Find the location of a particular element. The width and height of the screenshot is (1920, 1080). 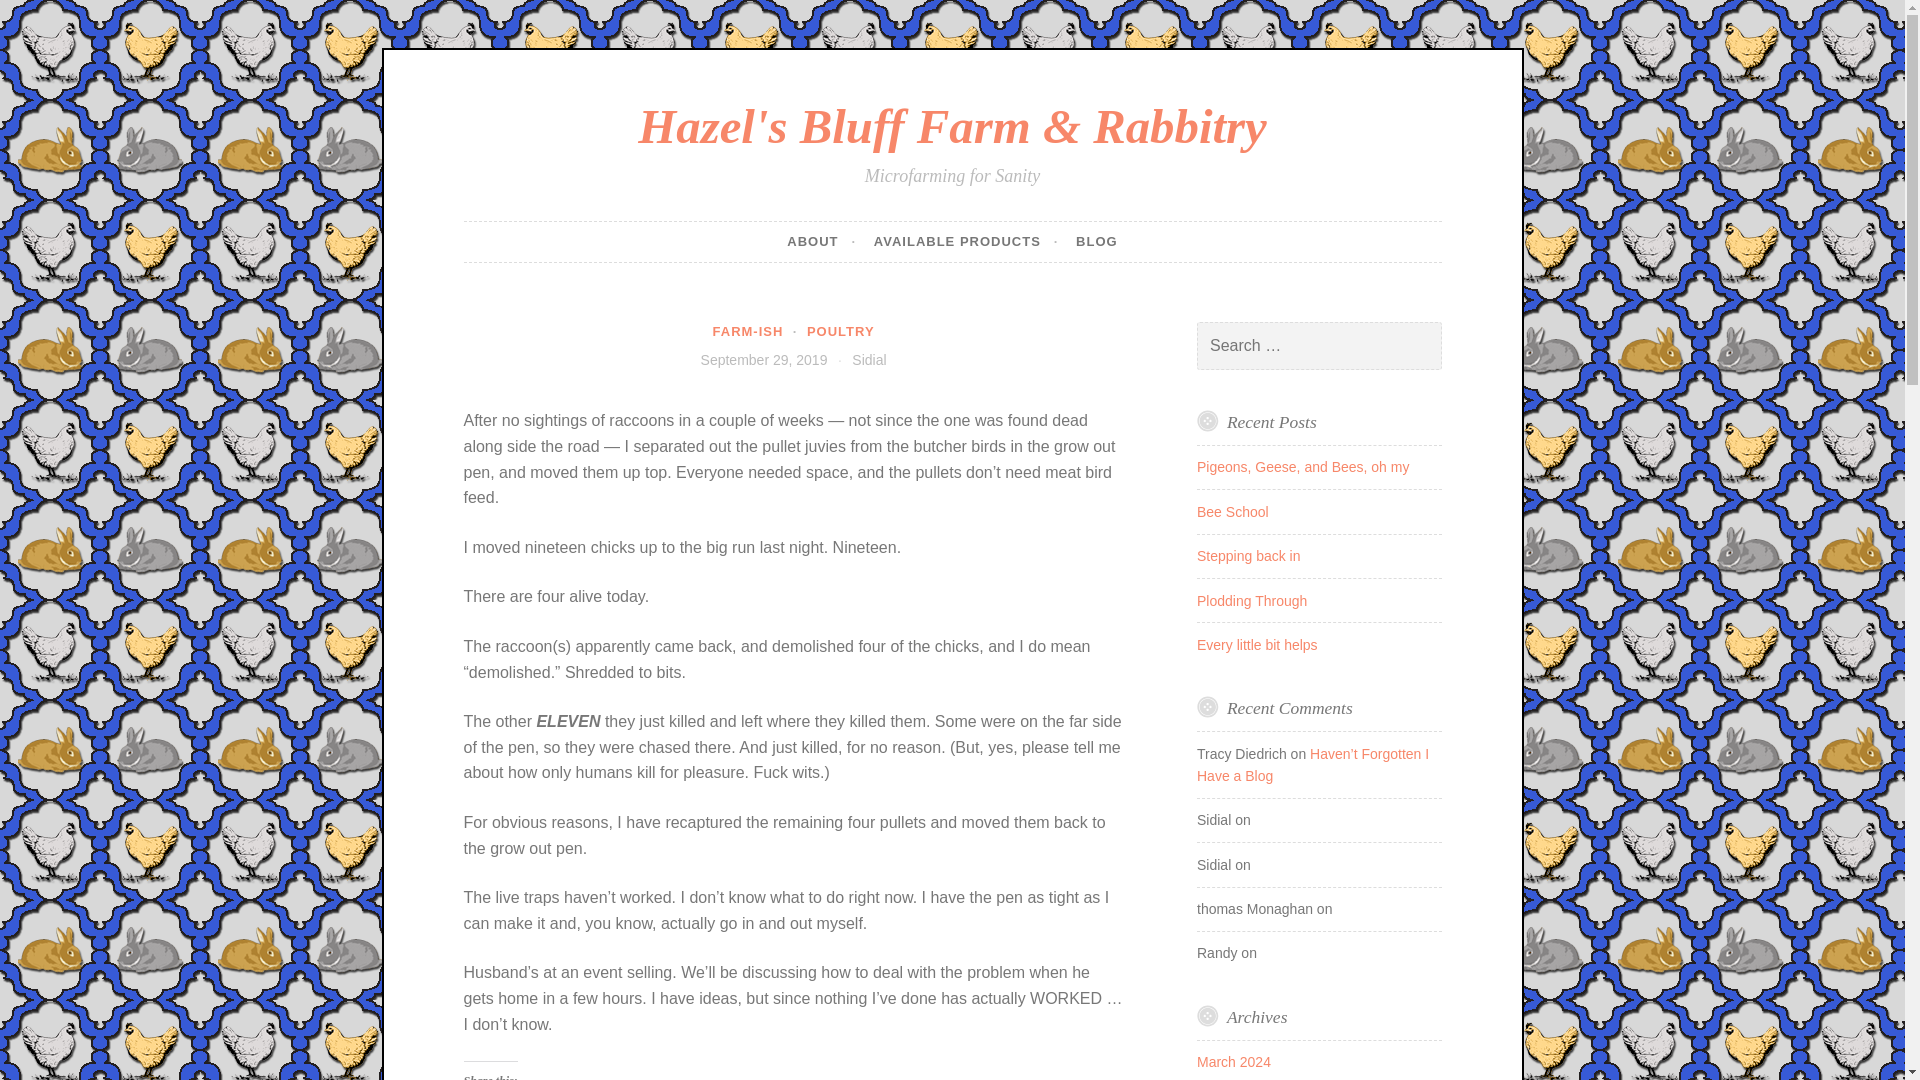

Search is located at coordinates (44, 18).